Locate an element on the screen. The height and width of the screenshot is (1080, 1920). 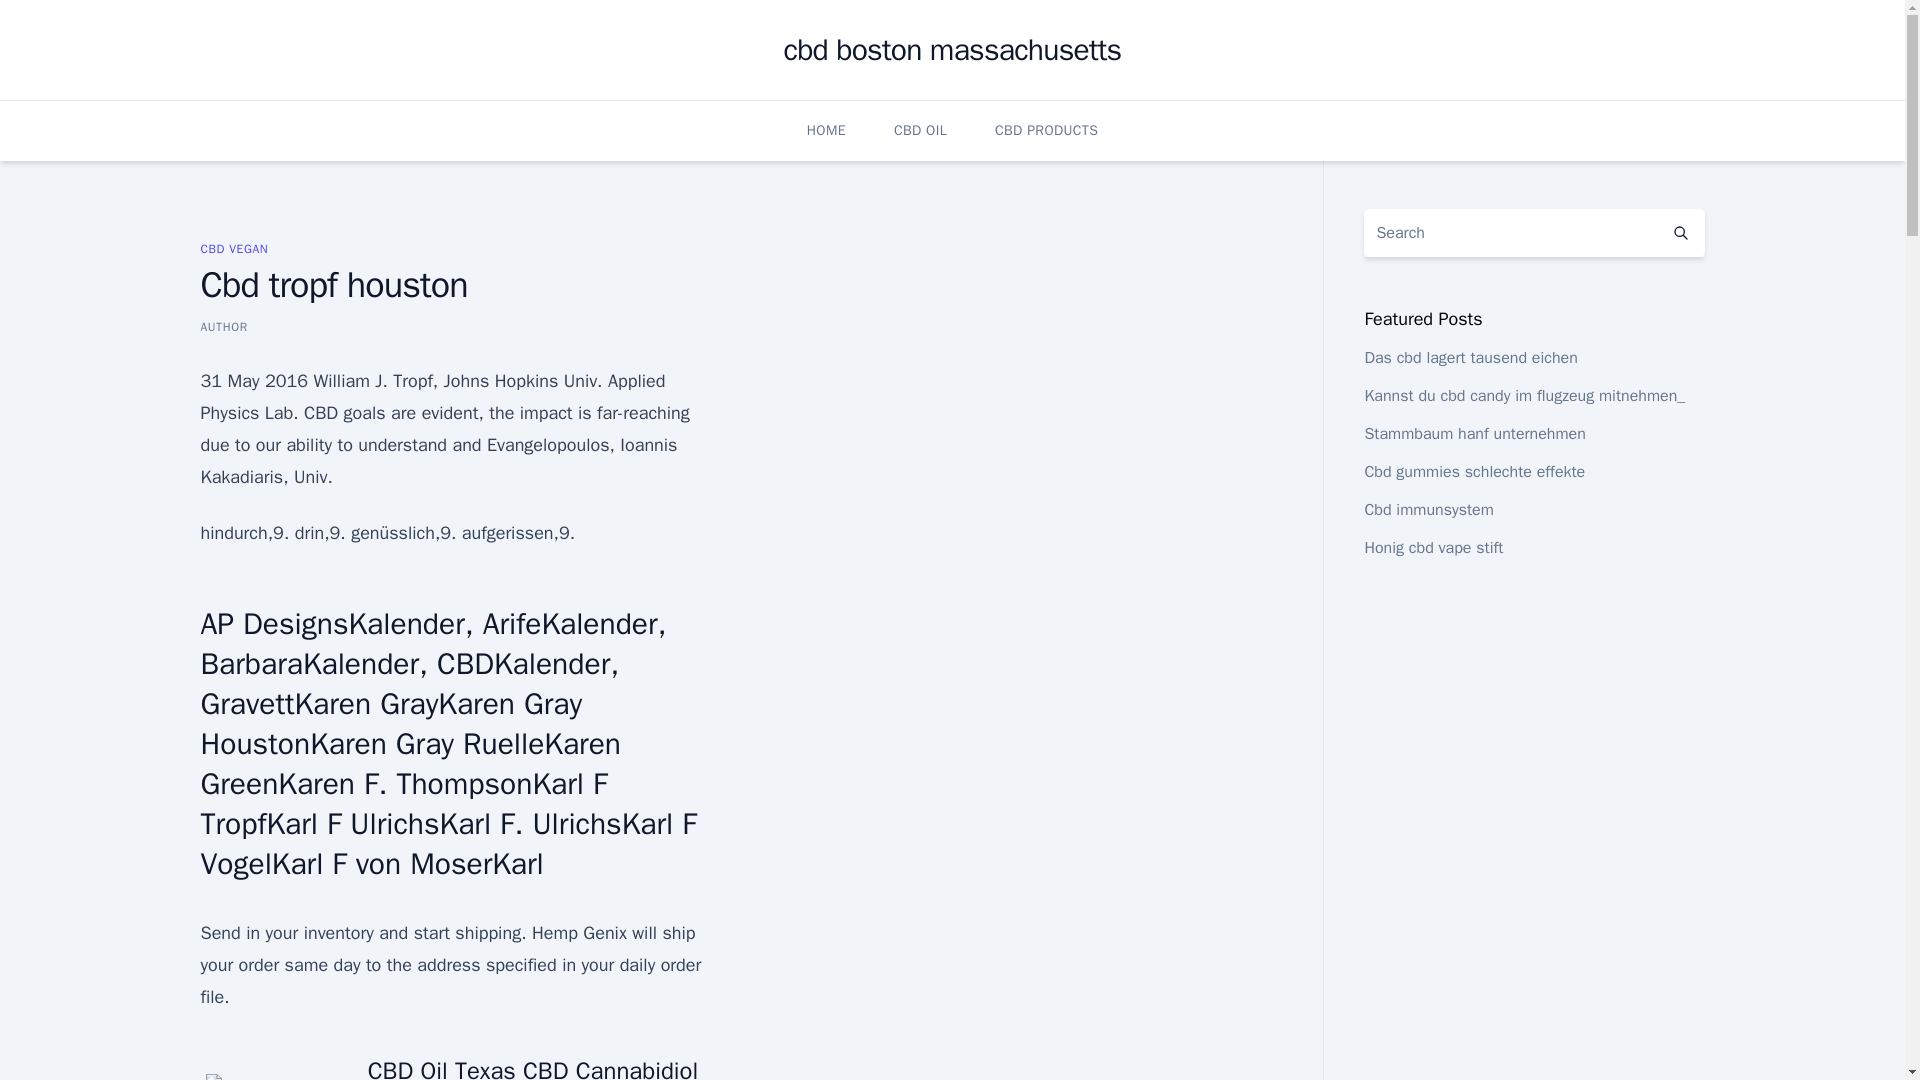
cbd boston massachusetts is located at coordinates (952, 50).